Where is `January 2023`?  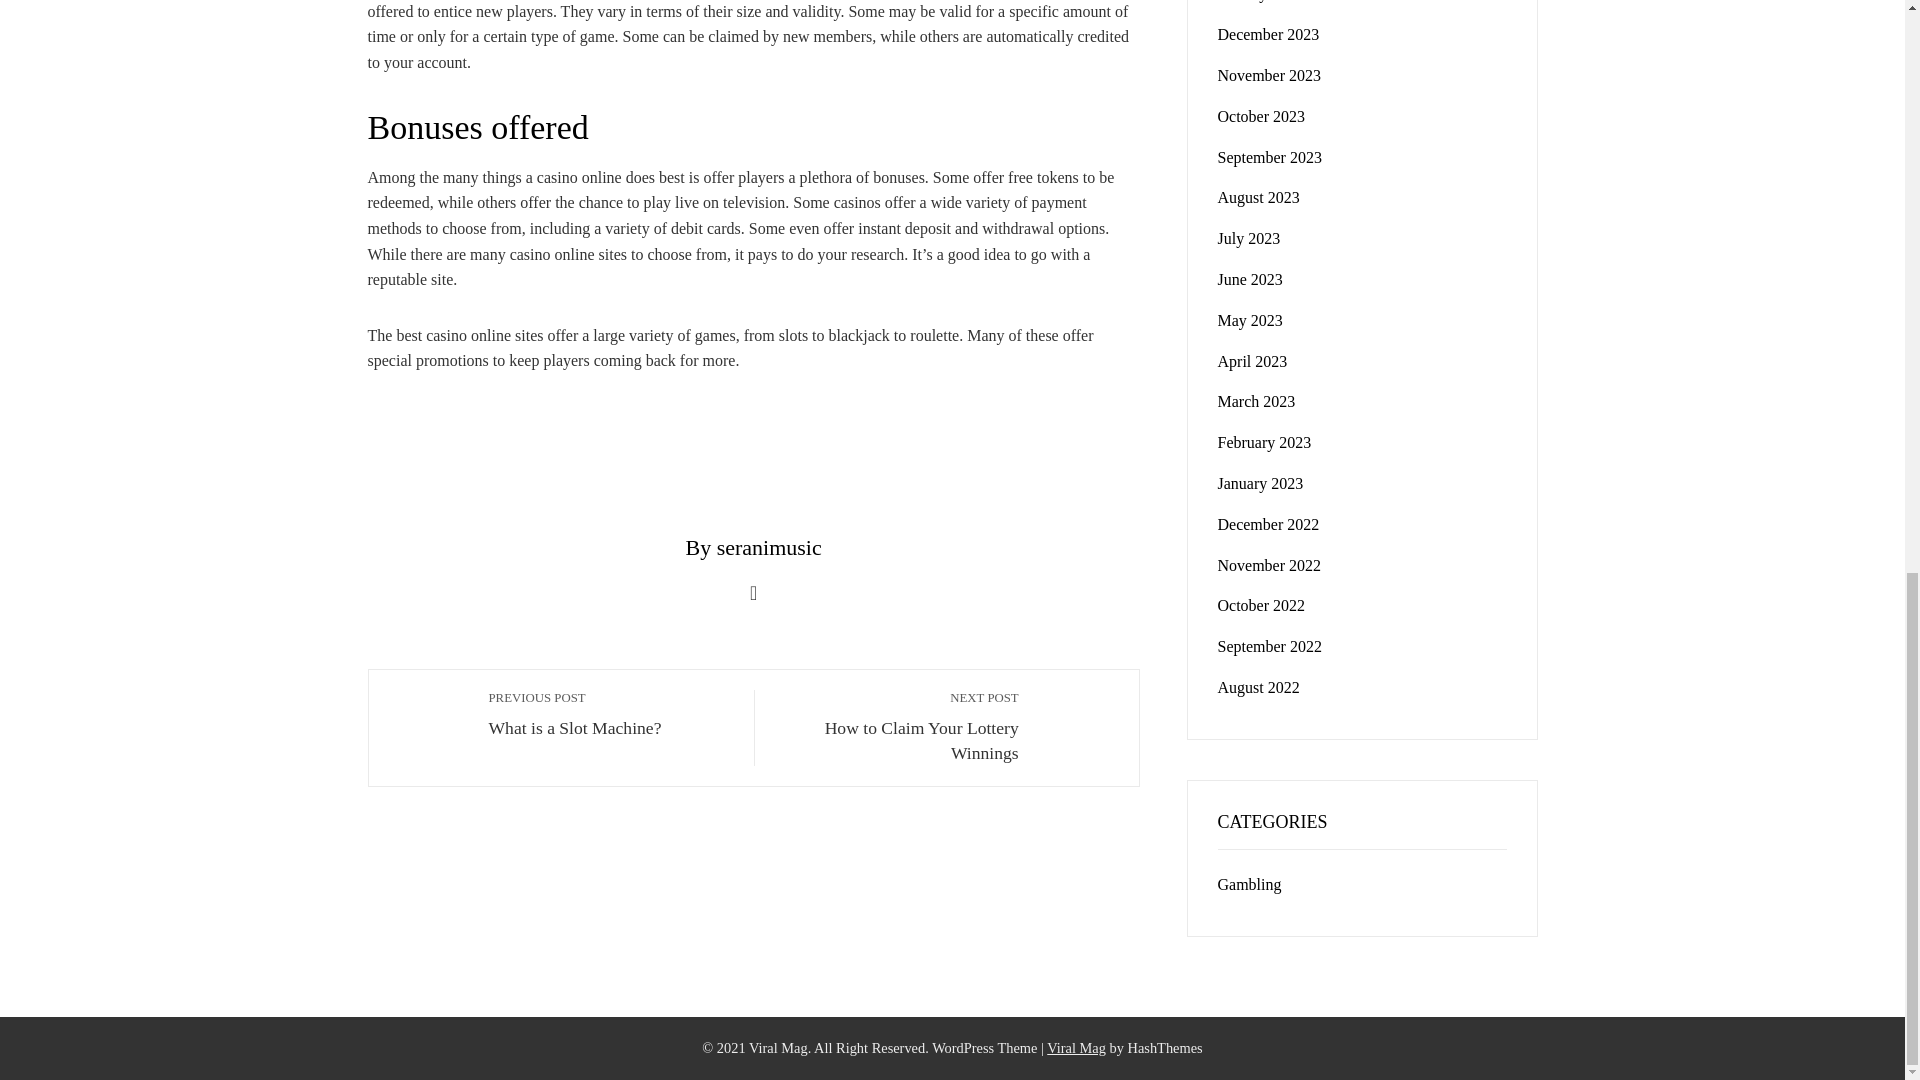
January 2023 is located at coordinates (1268, 34).